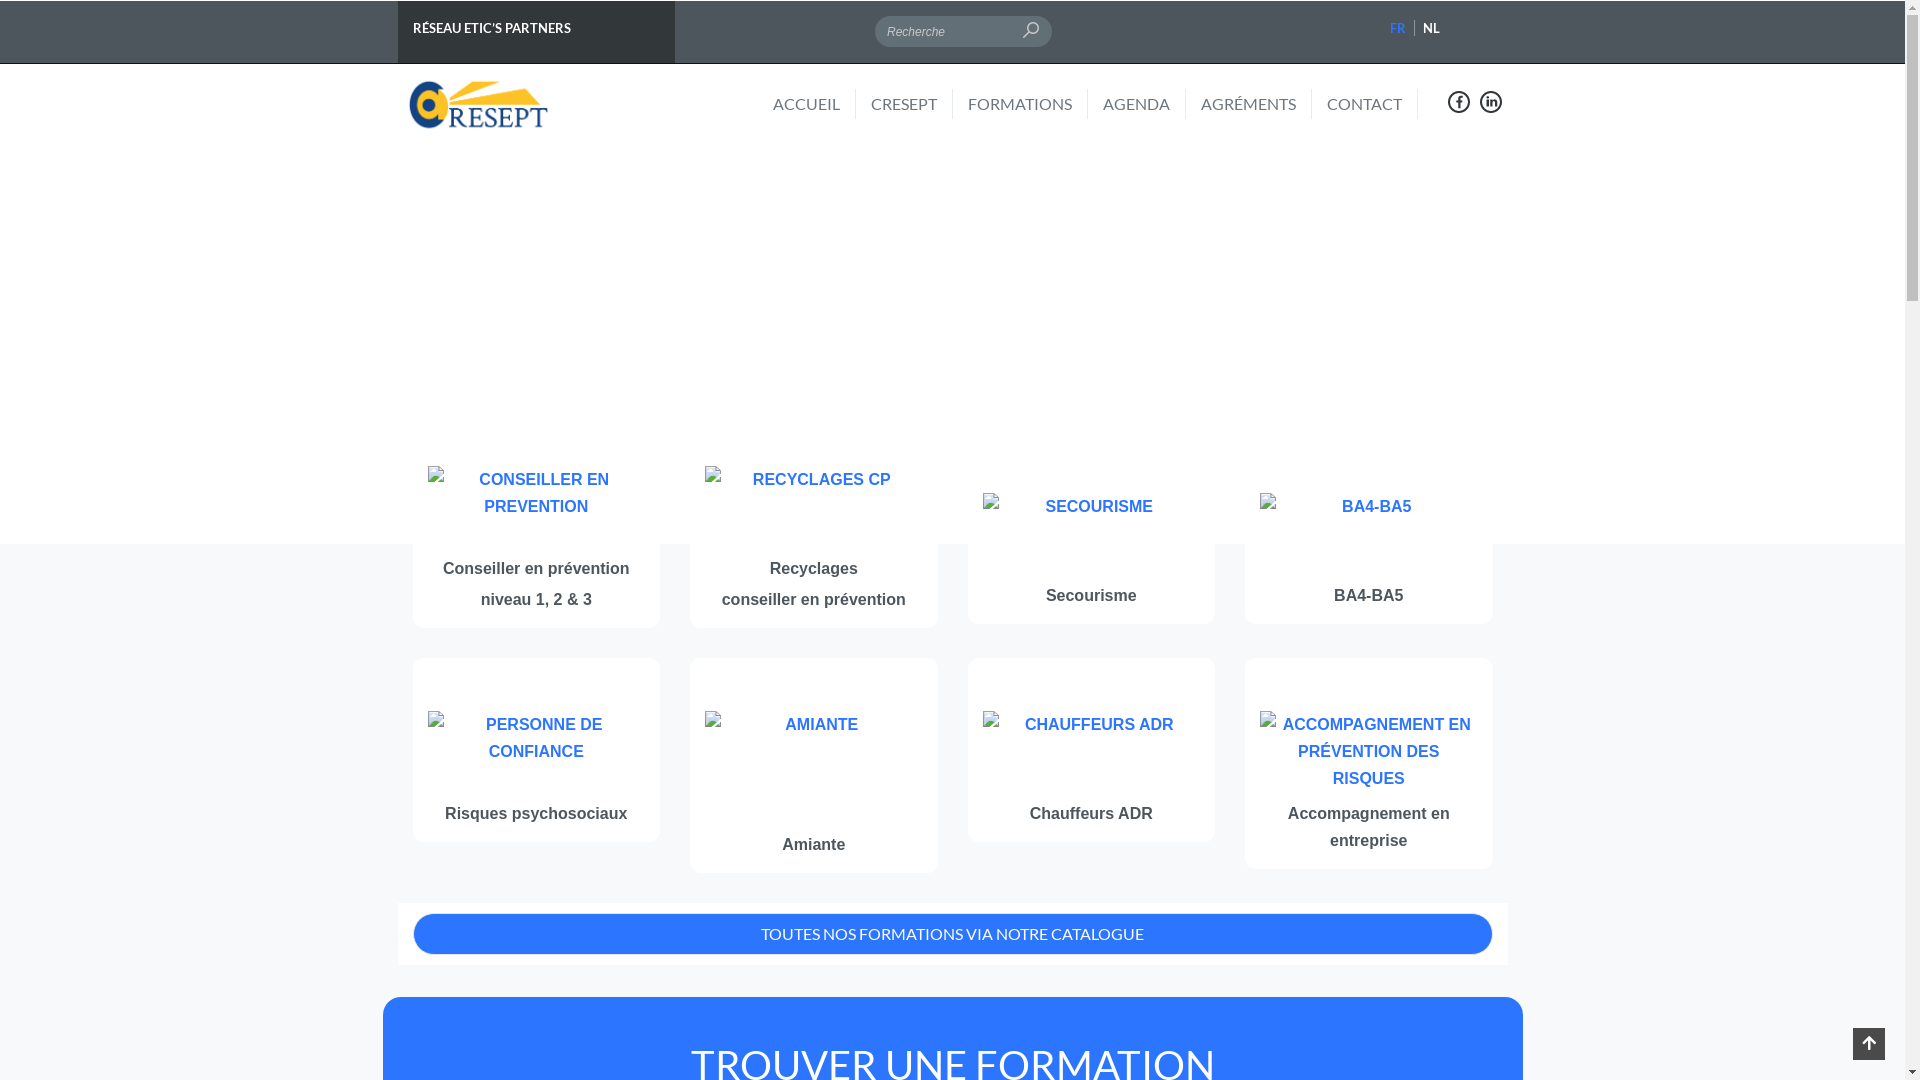  I want to click on Aller au contenu principal, so click(0, 0).